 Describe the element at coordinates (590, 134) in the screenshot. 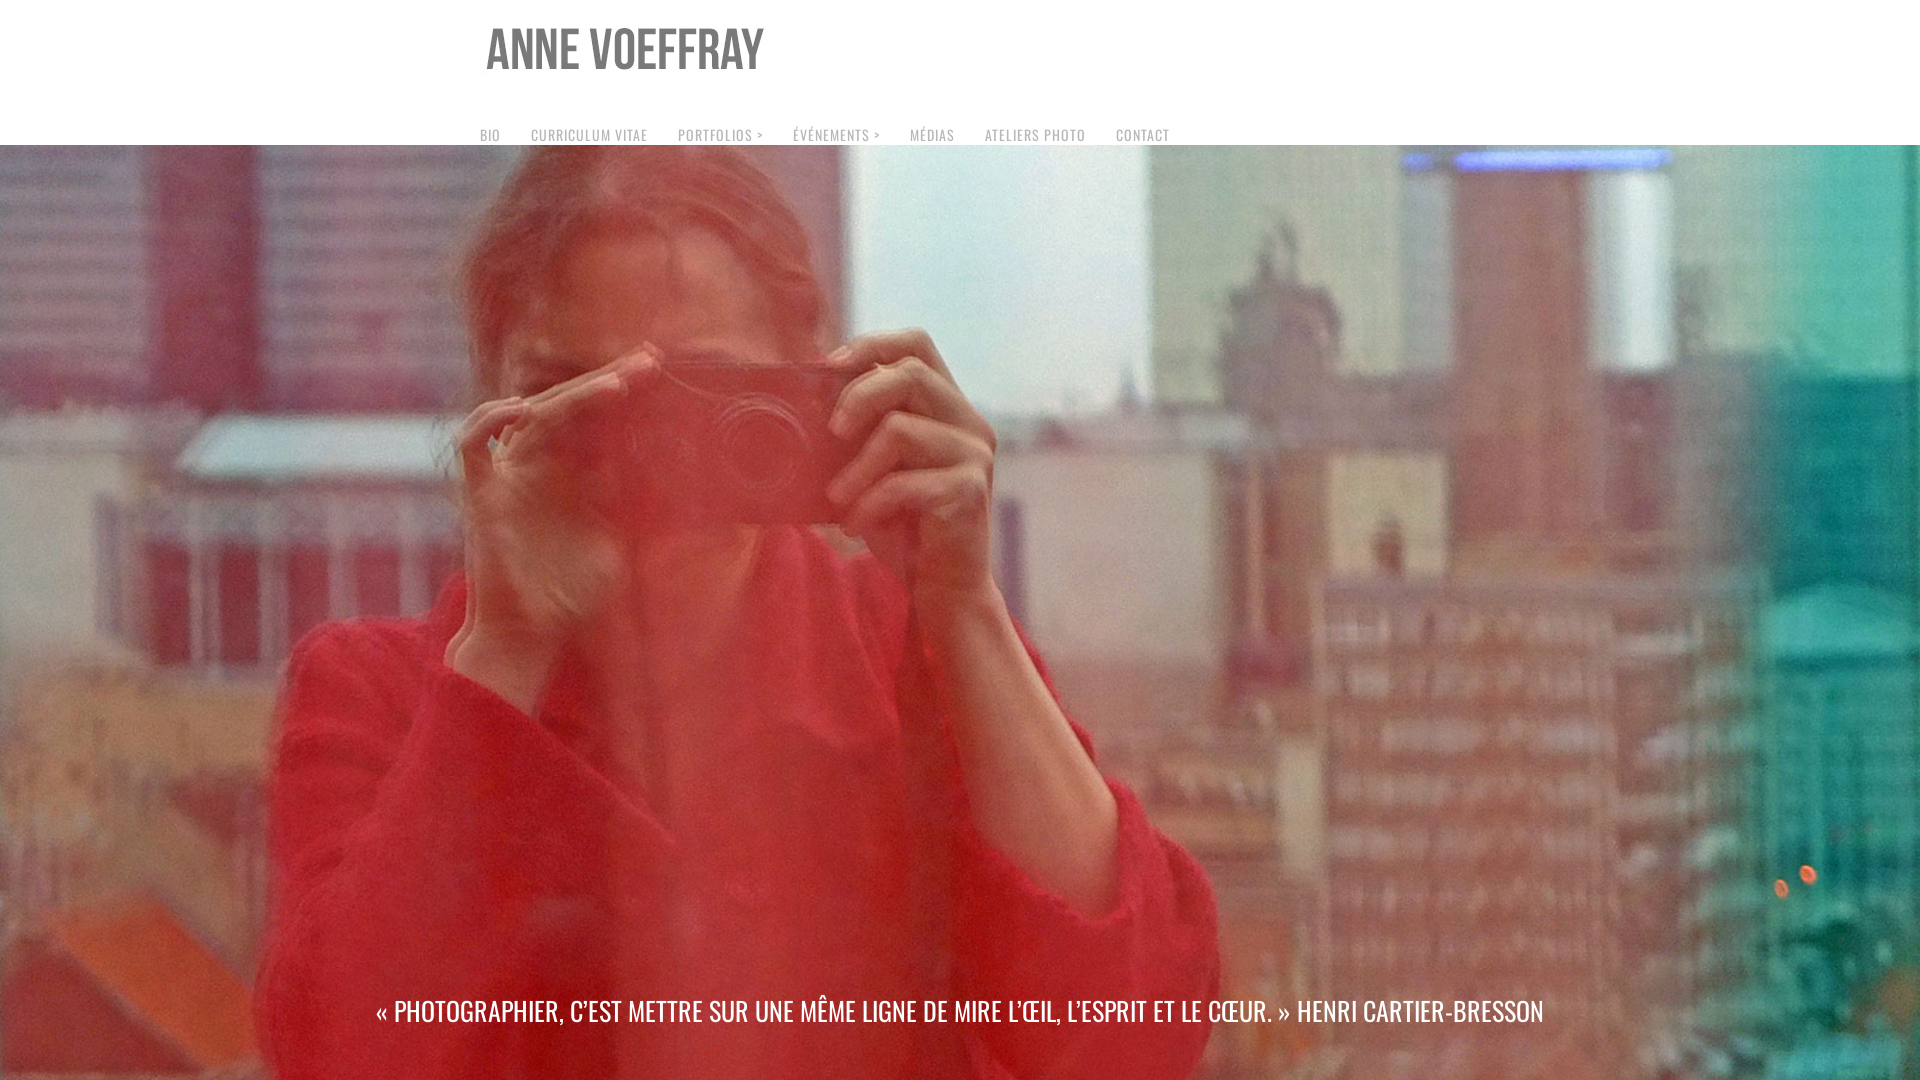

I see `CURRICULUM VITAE` at that location.